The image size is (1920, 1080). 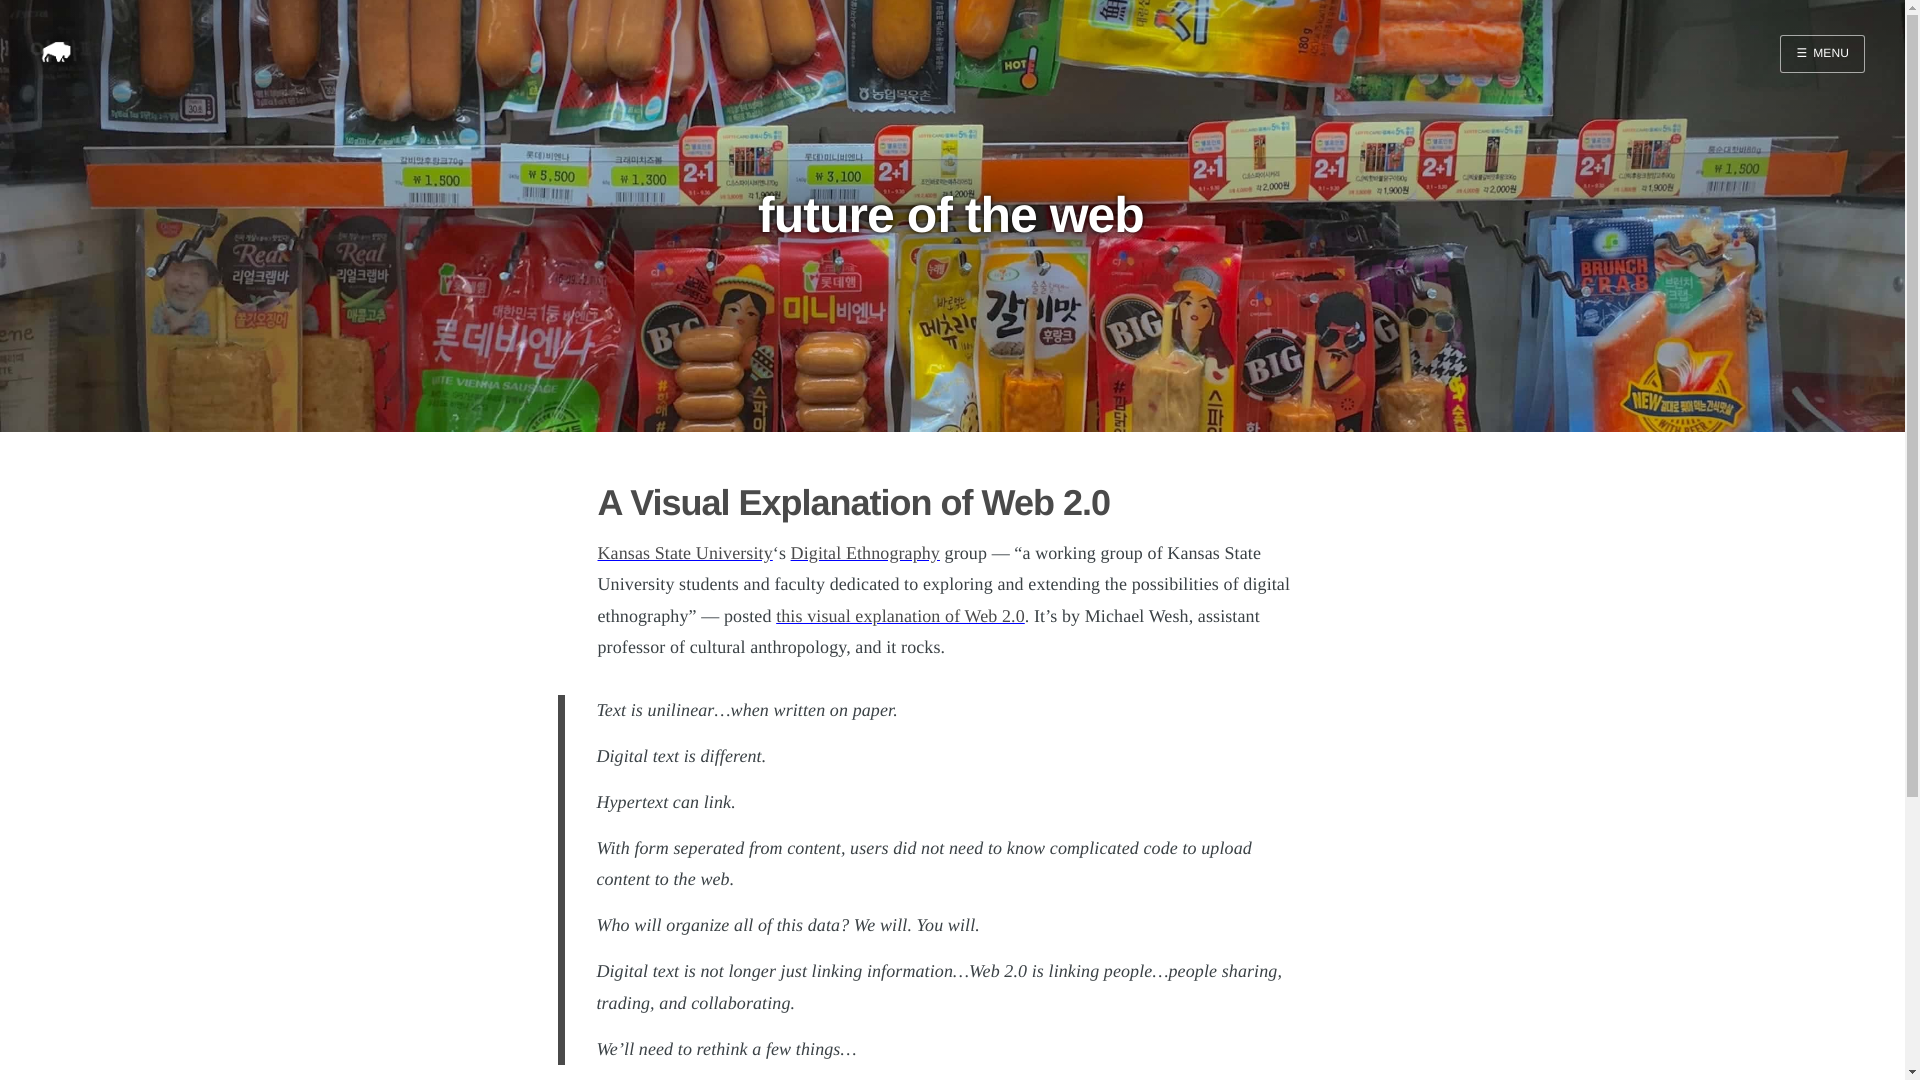 What do you see at coordinates (853, 502) in the screenshot?
I see `A Visual Explanation of Web 2.0` at bounding box center [853, 502].